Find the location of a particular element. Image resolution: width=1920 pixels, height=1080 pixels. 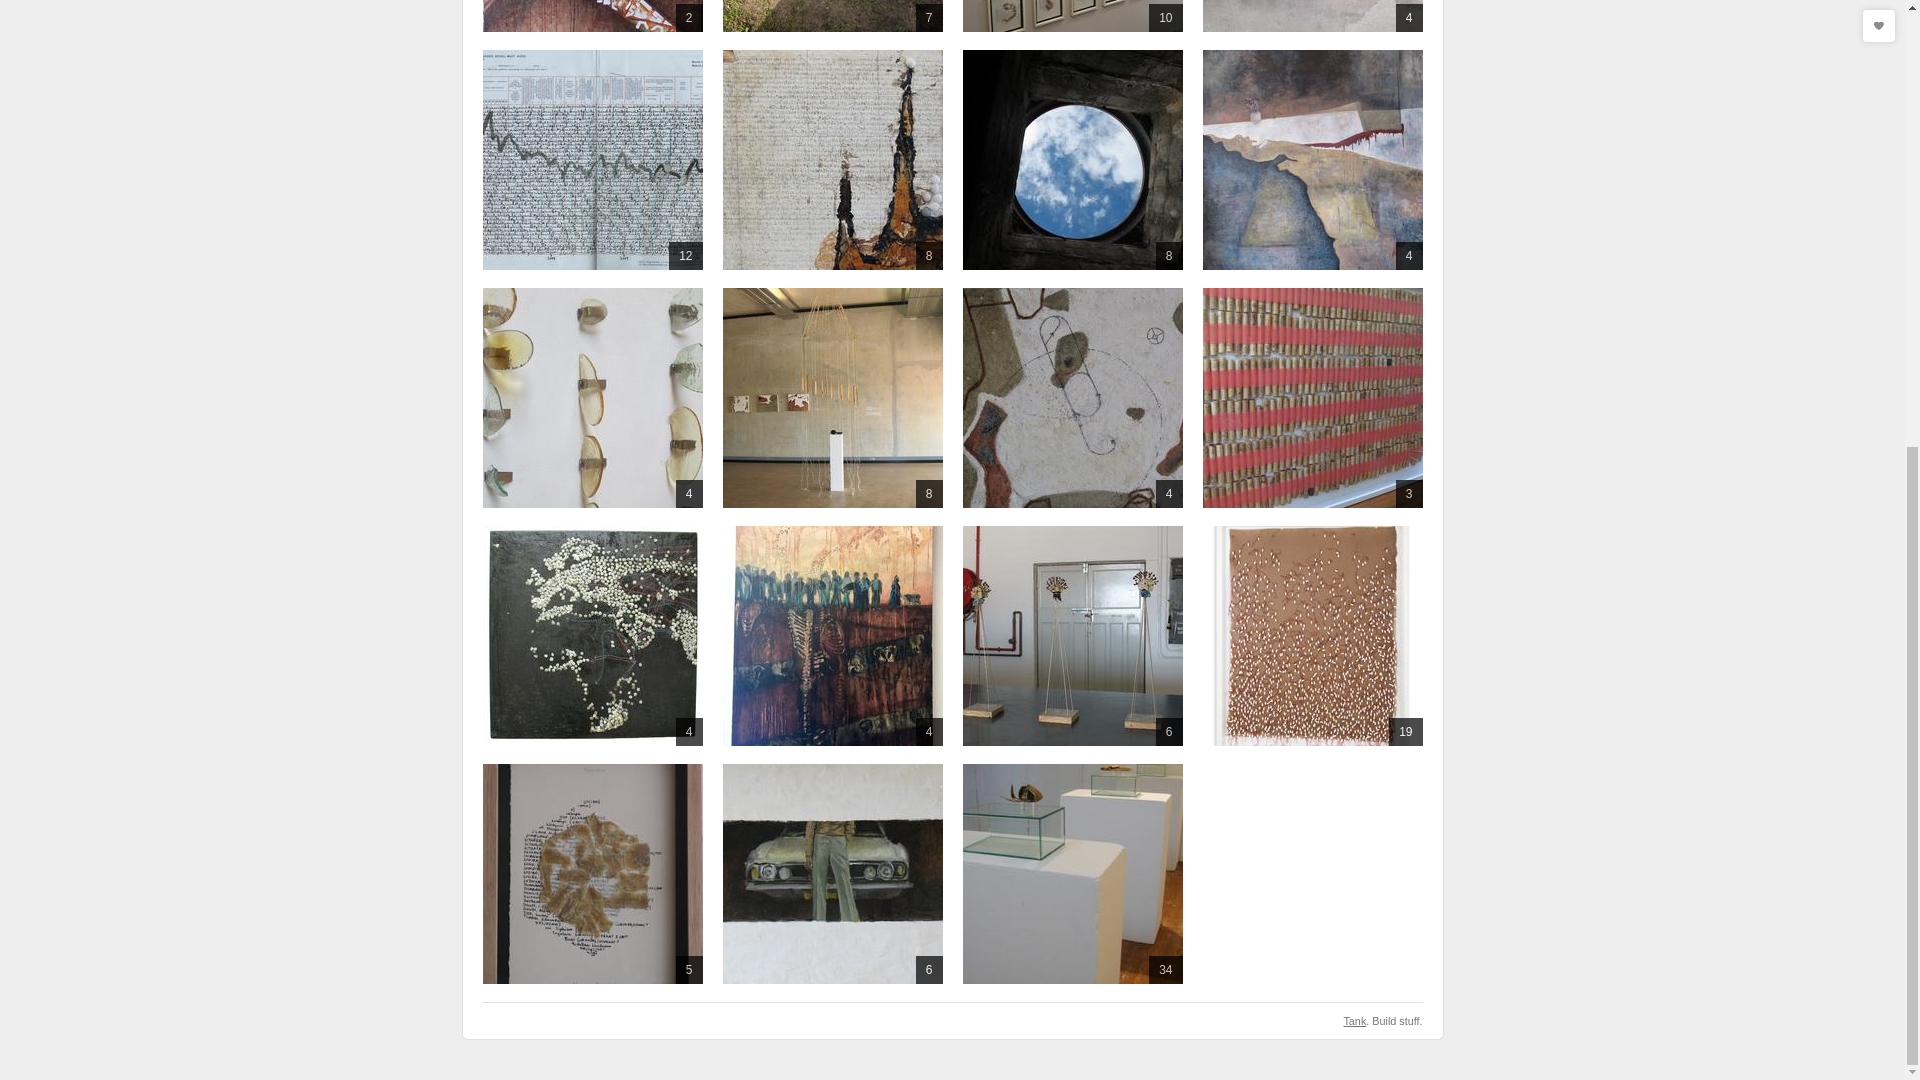

Word Launder is located at coordinates (592, 160).